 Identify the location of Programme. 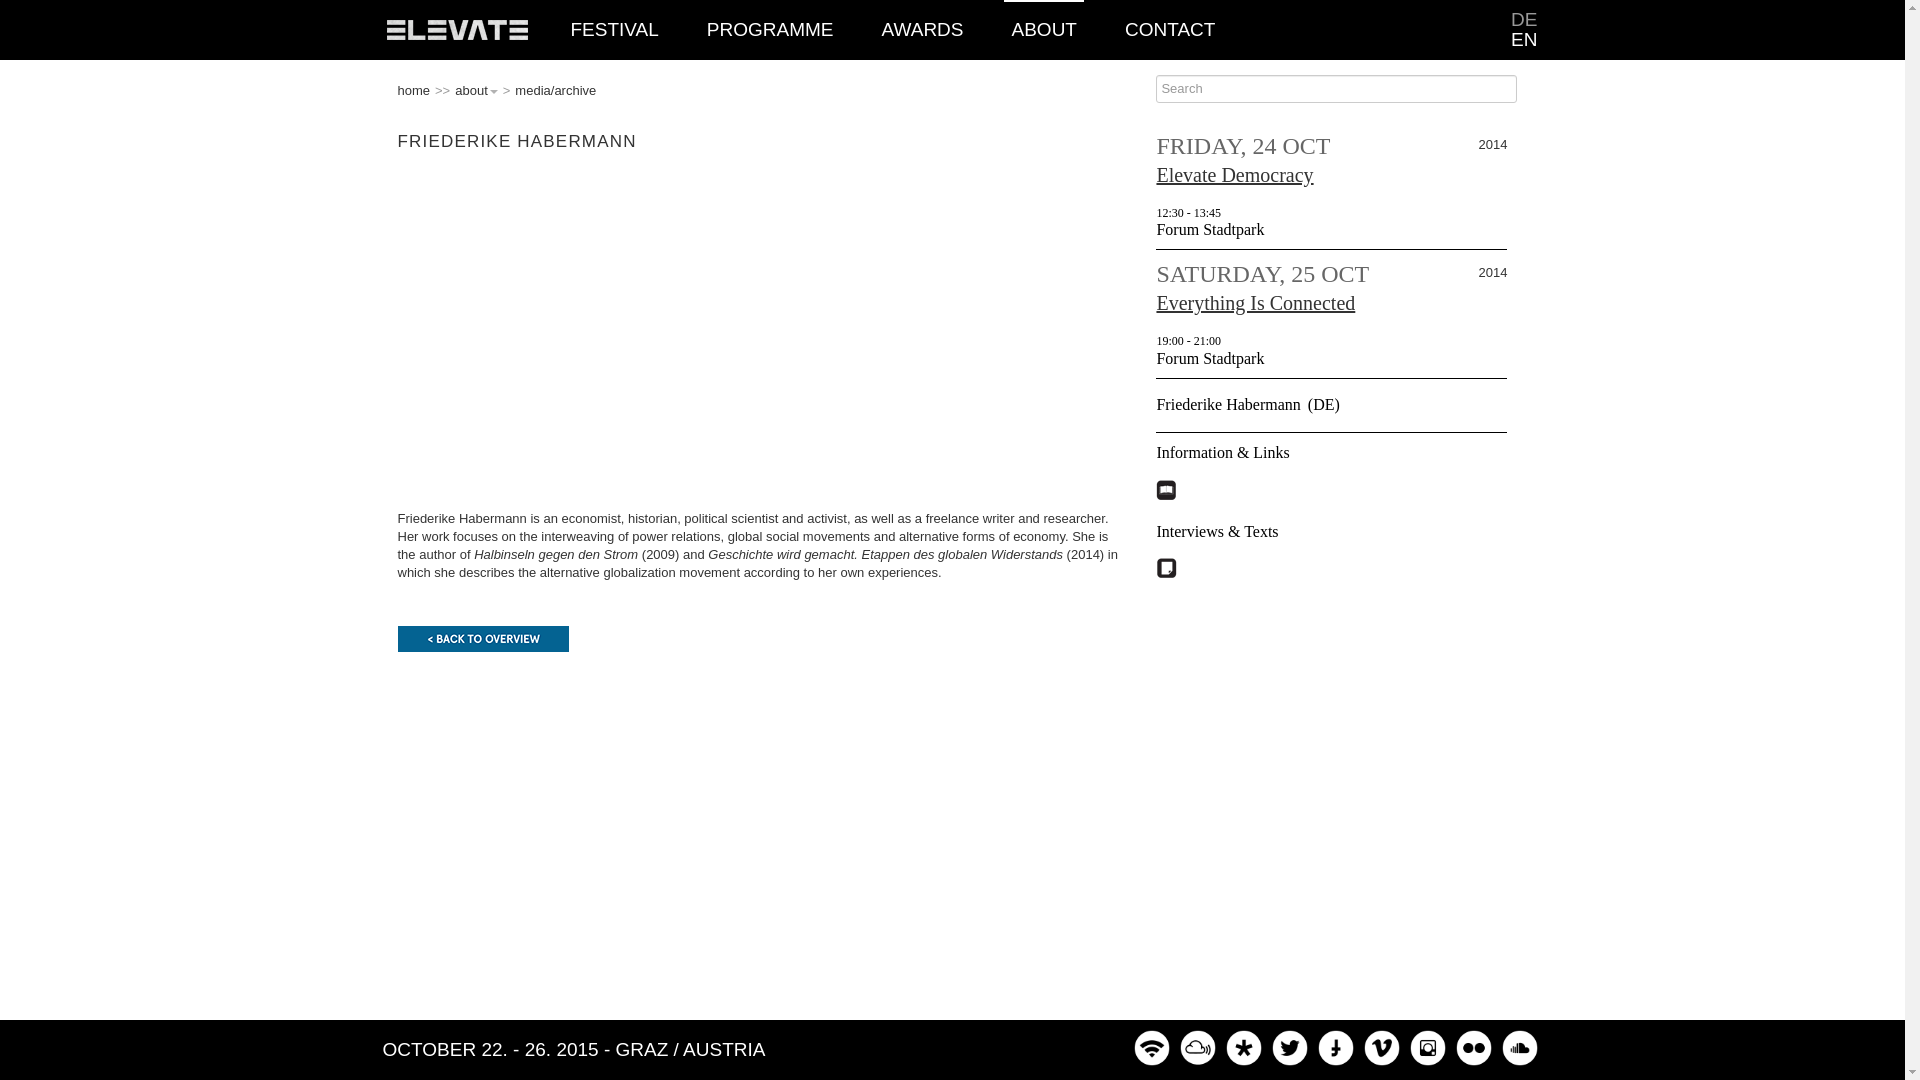
(770, 30).